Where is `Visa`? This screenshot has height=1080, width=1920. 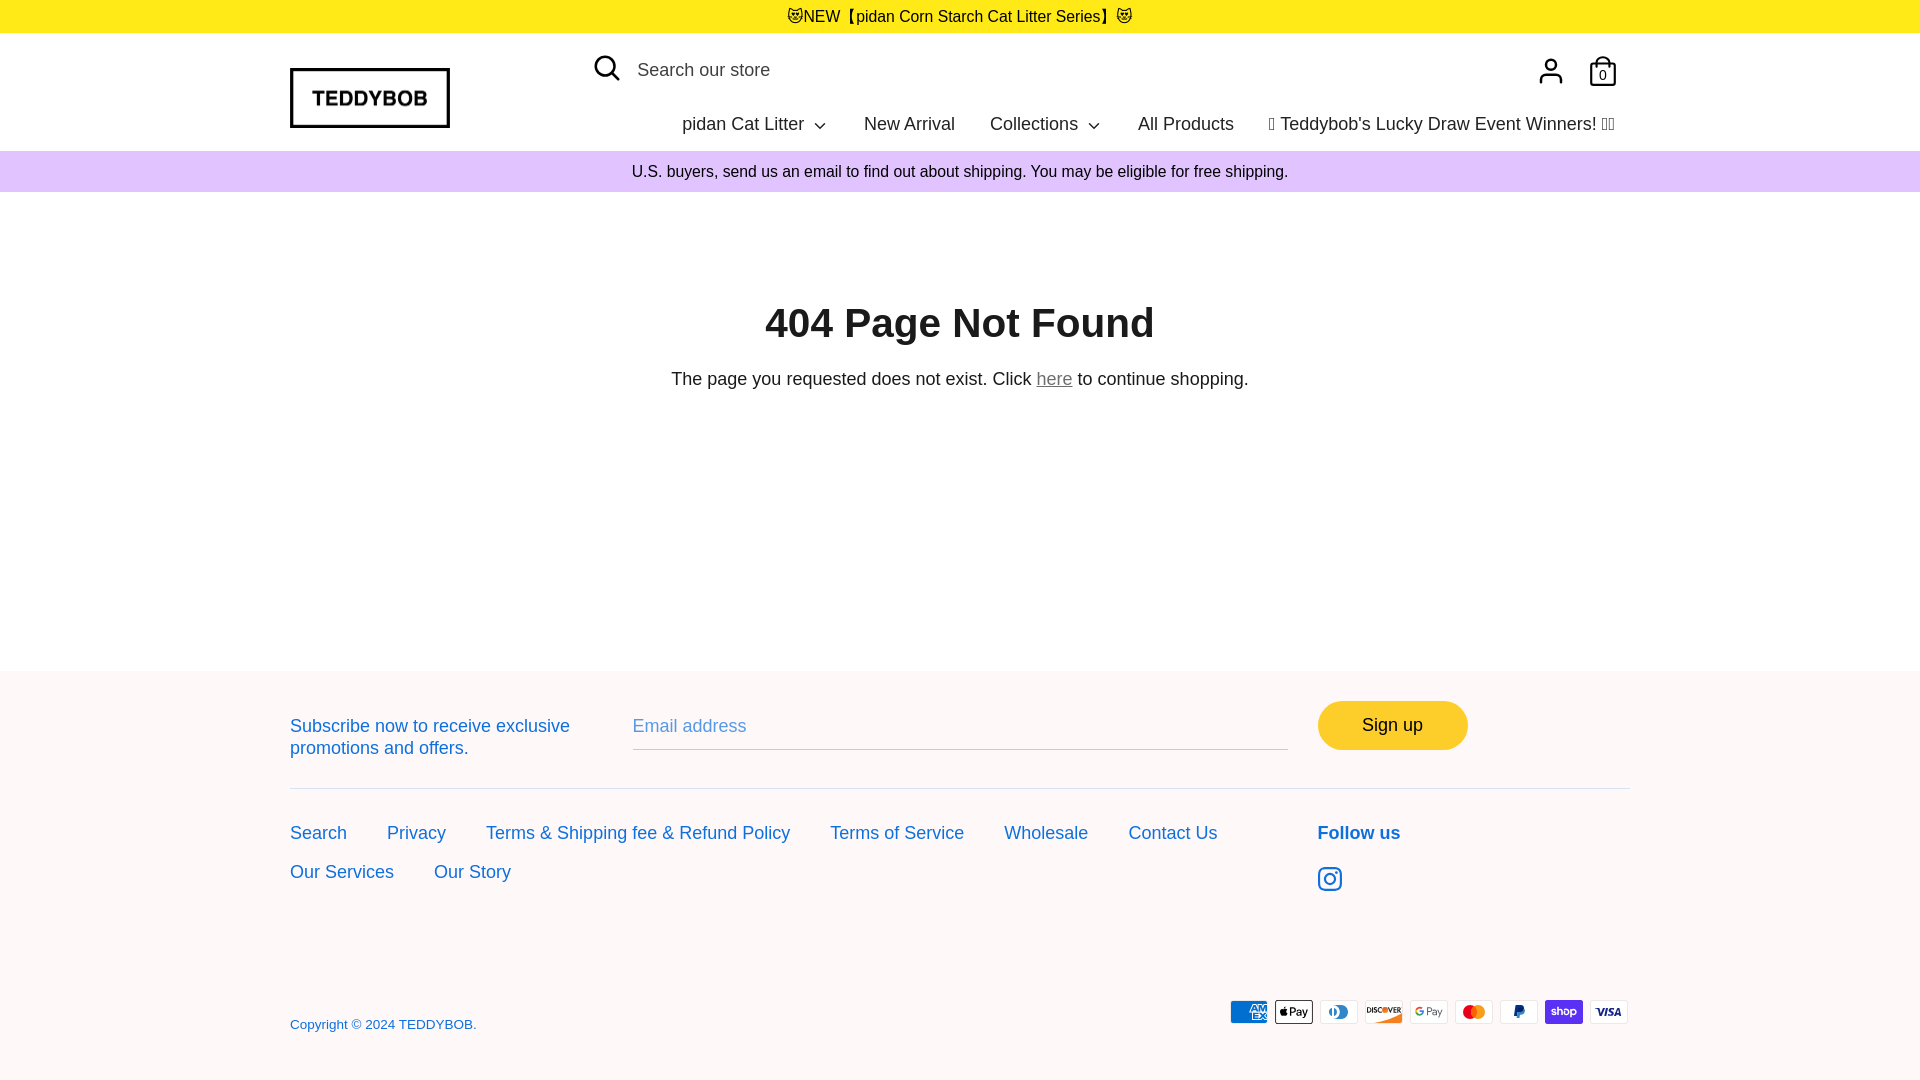
Visa is located at coordinates (1608, 1012).